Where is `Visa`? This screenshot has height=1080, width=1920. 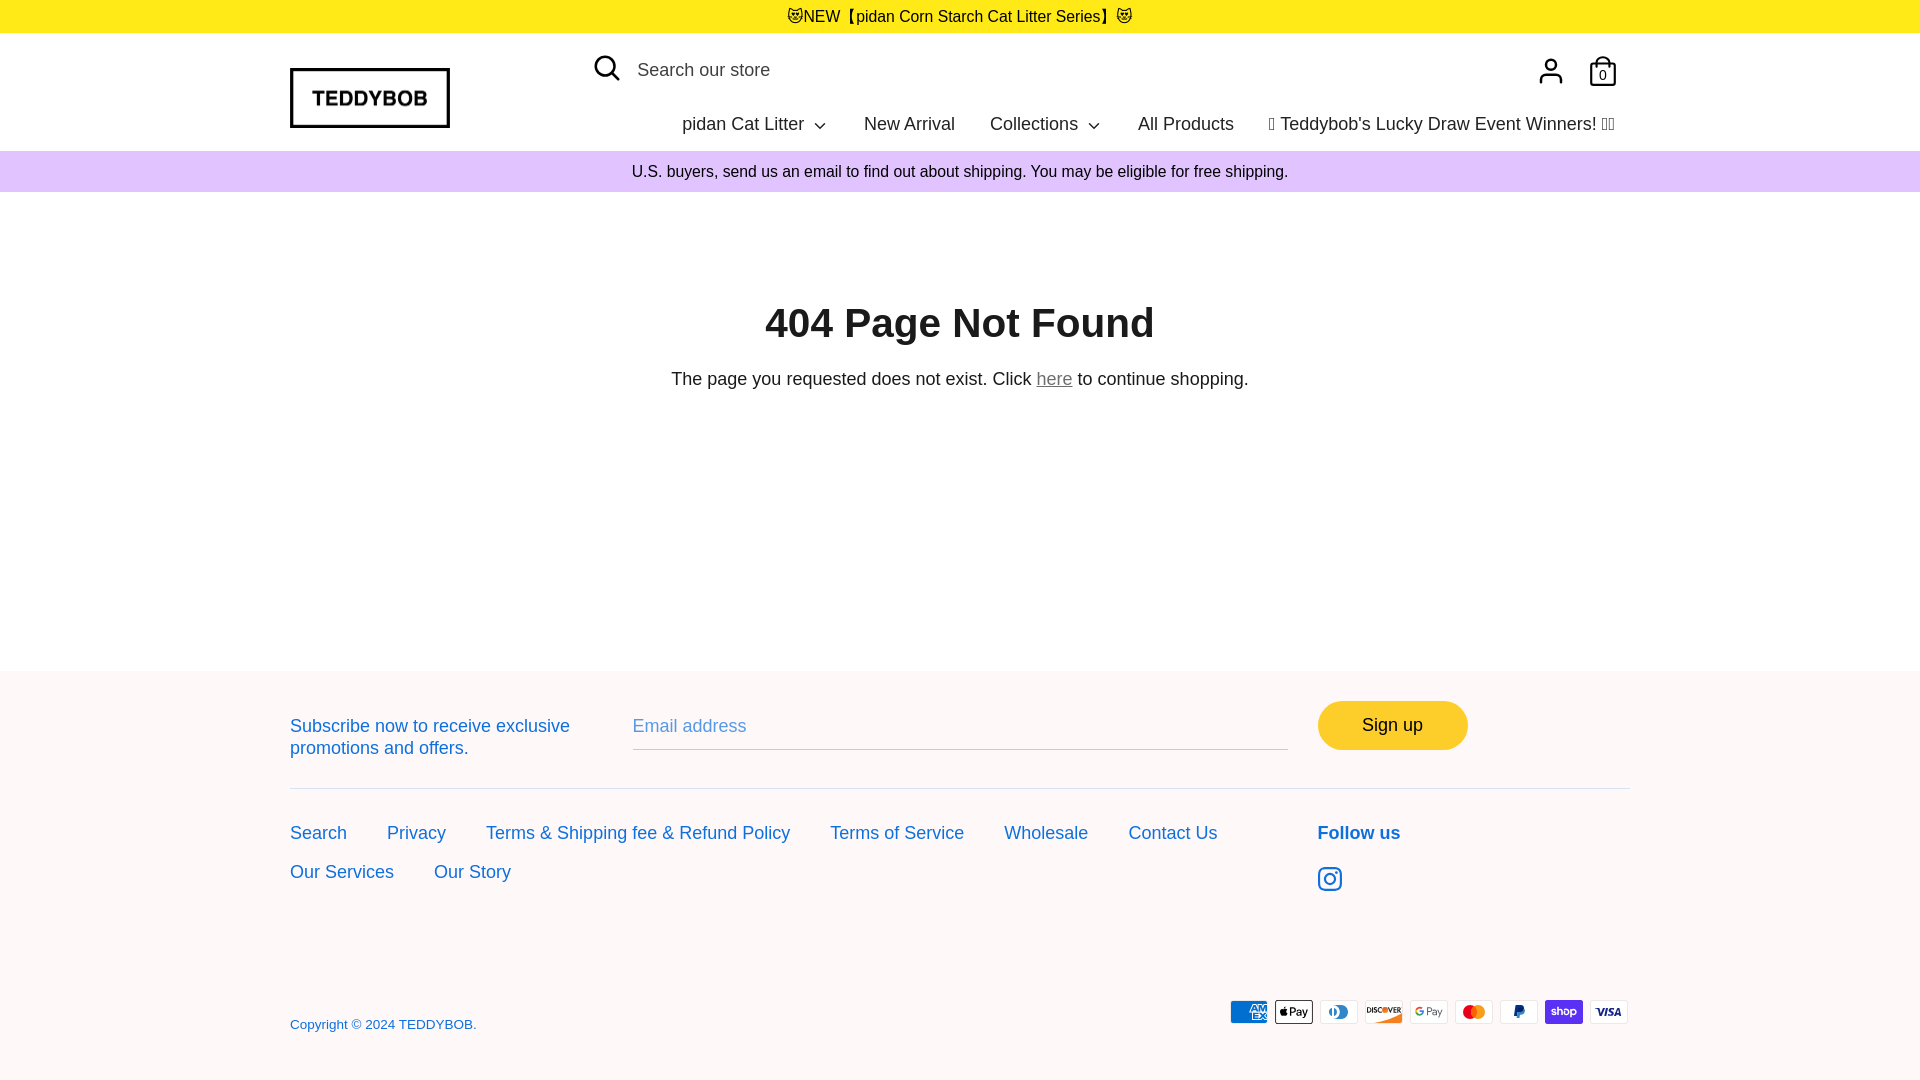
Visa is located at coordinates (1608, 1012).